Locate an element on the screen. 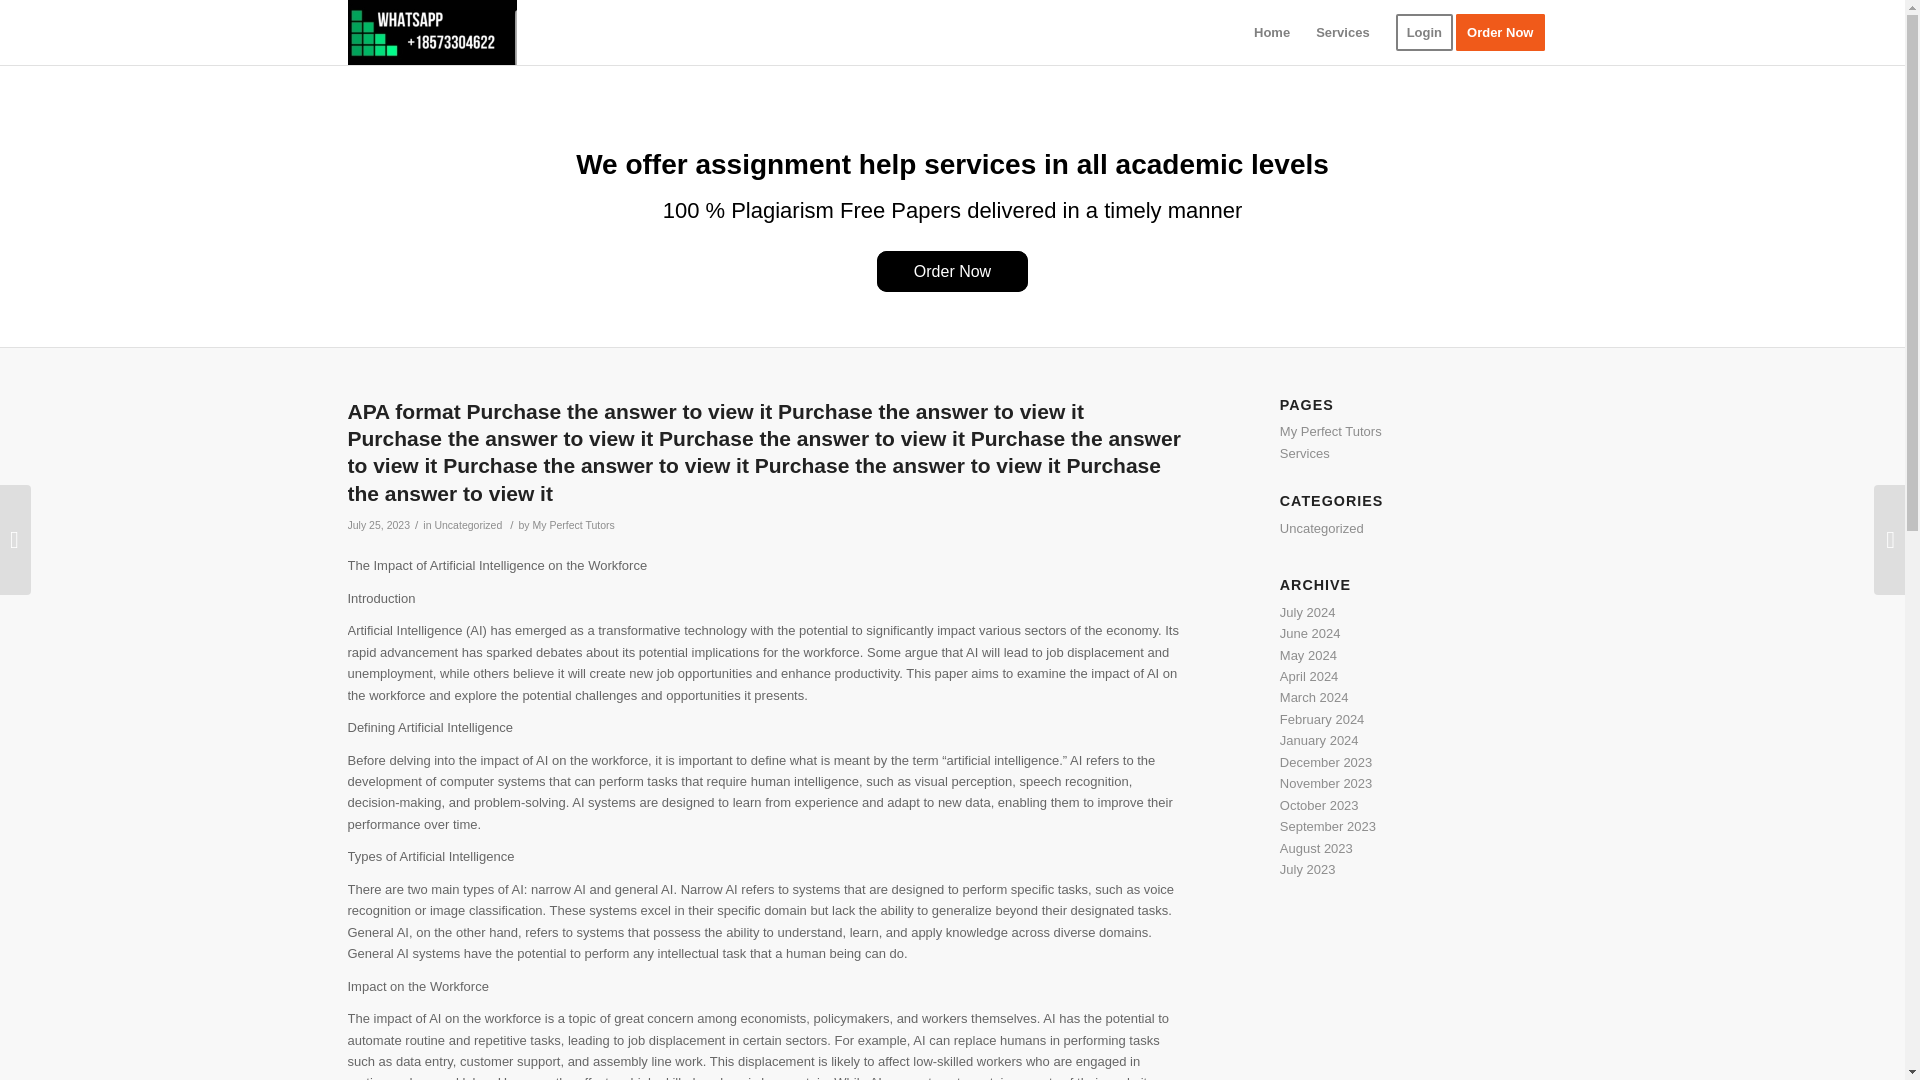 The image size is (1920, 1080). January 2024 is located at coordinates (1320, 740).